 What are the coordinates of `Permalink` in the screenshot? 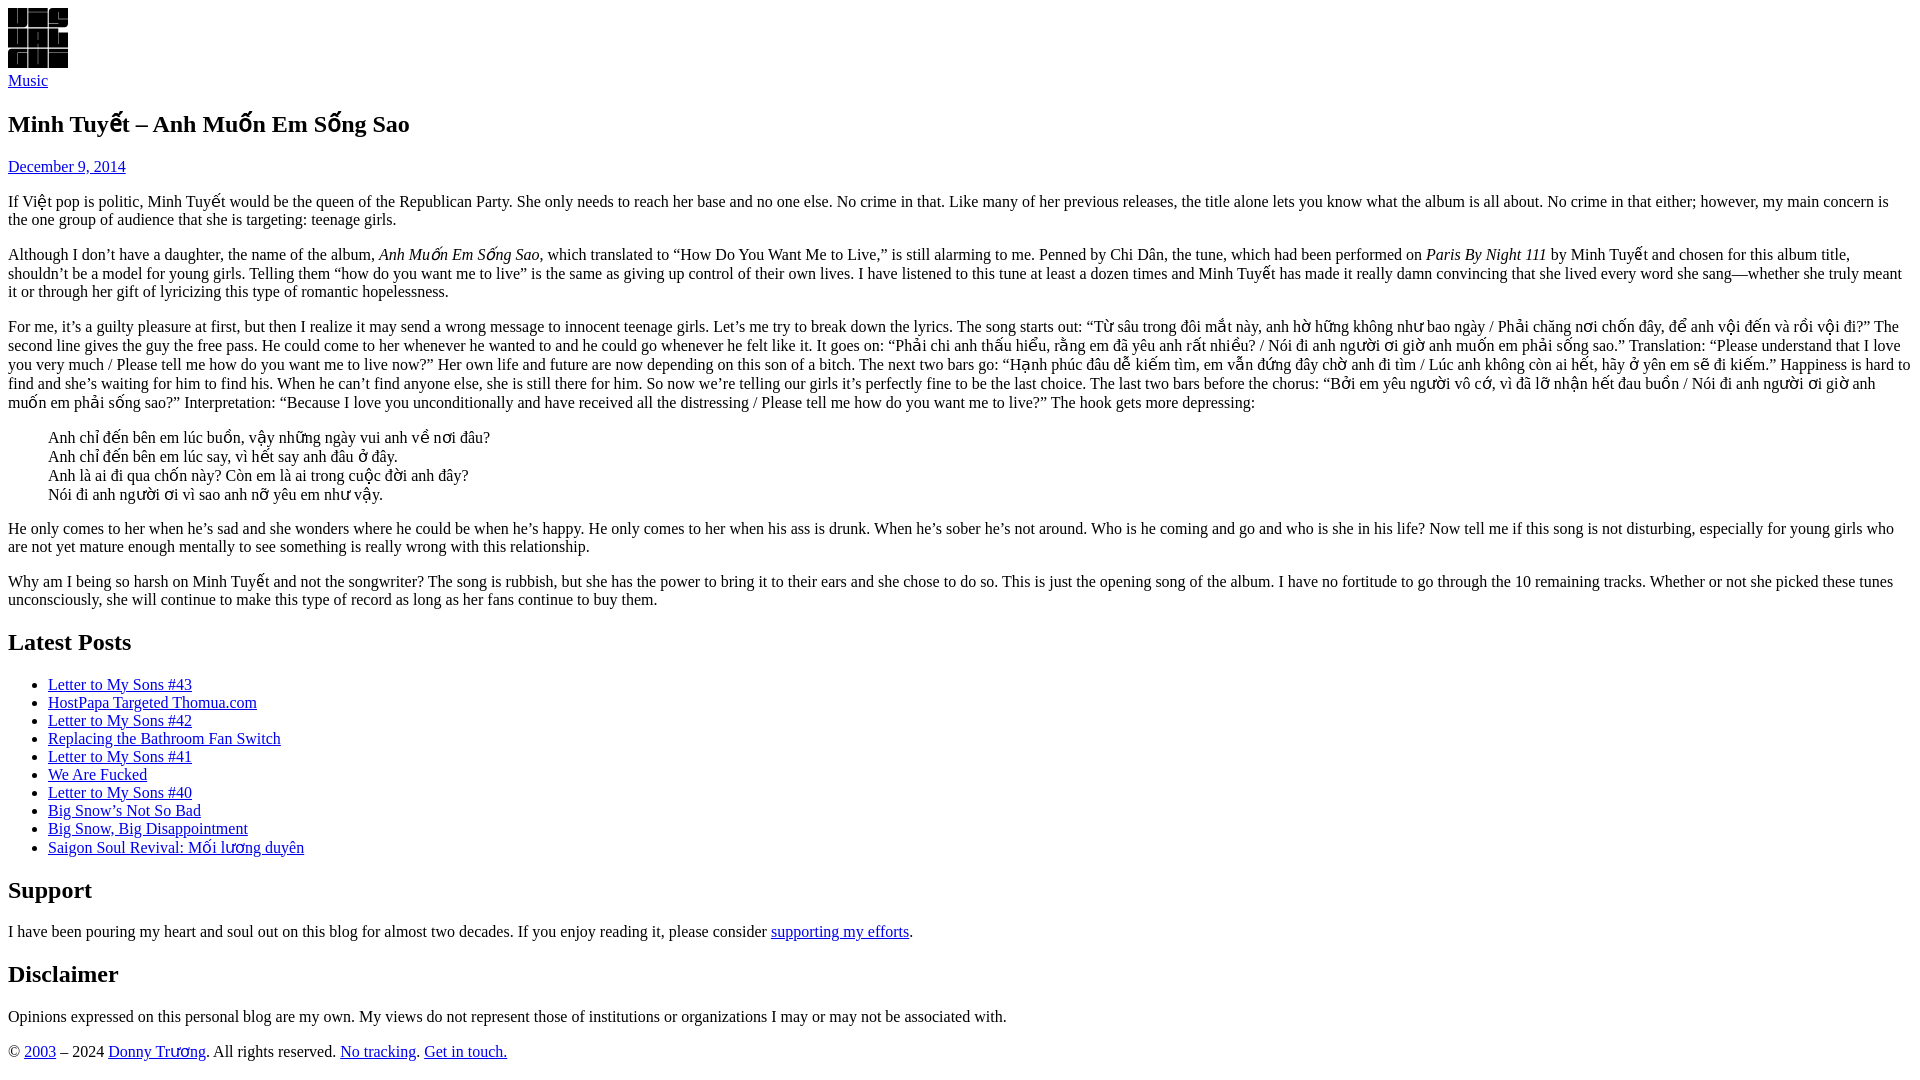 It's located at (66, 166).